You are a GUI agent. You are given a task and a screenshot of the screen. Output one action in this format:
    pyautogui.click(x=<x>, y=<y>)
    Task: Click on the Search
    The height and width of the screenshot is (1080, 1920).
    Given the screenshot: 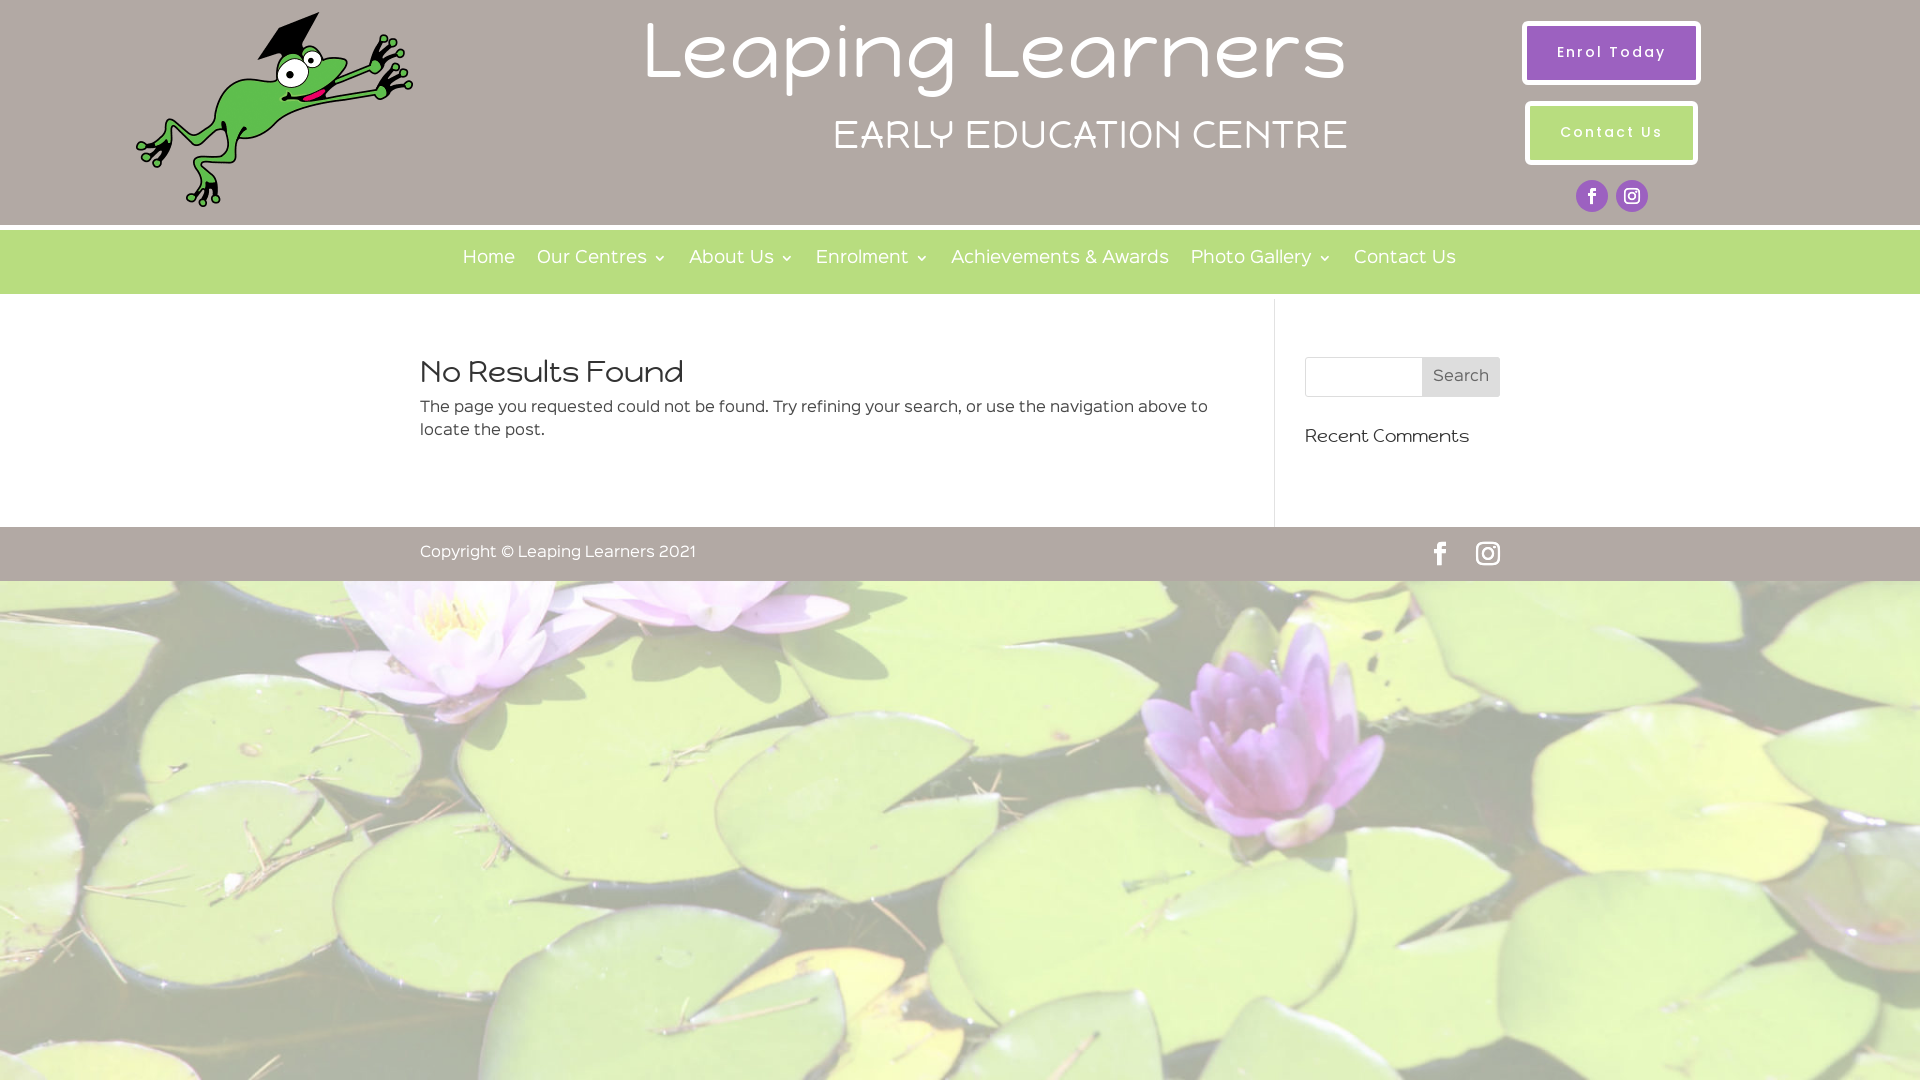 What is the action you would take?
    pyautogui.click(x=1461, y=377)
    